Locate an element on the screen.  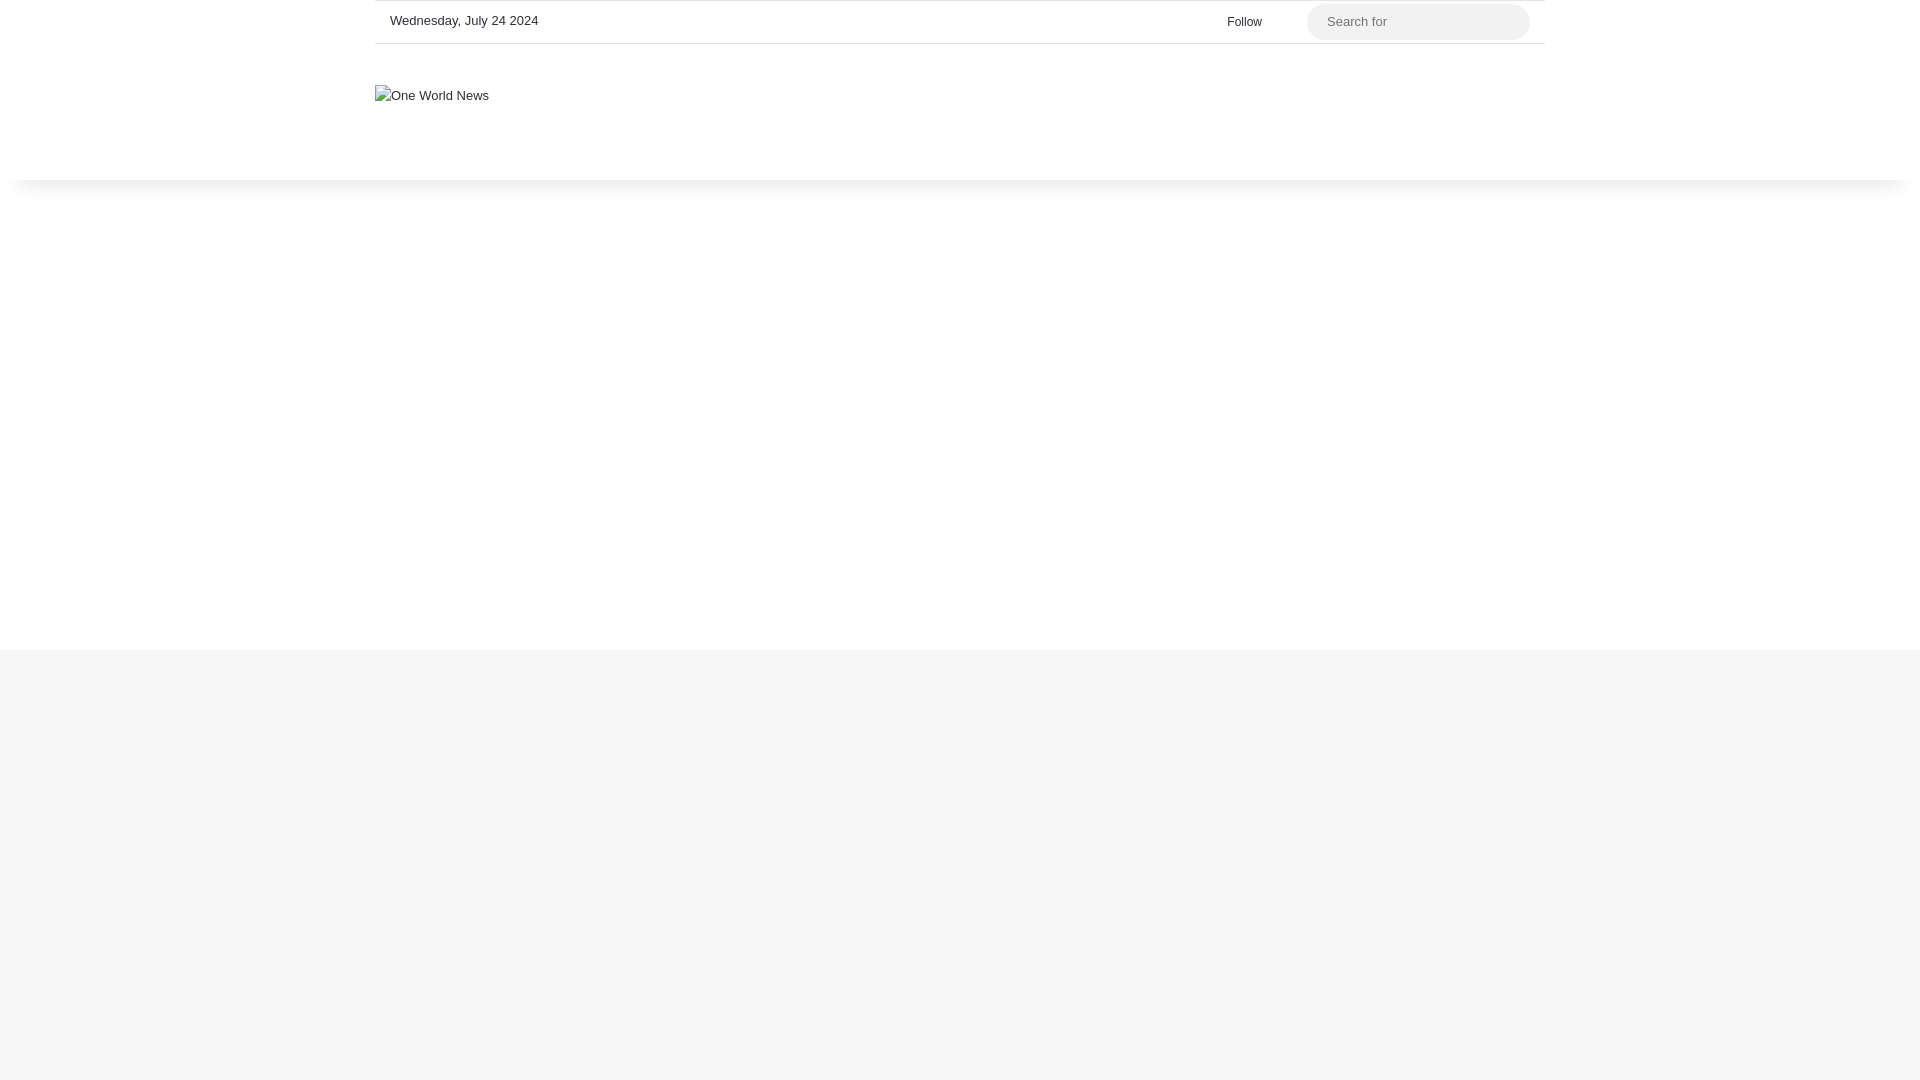
Follow is located at coordinates (1240, 22).